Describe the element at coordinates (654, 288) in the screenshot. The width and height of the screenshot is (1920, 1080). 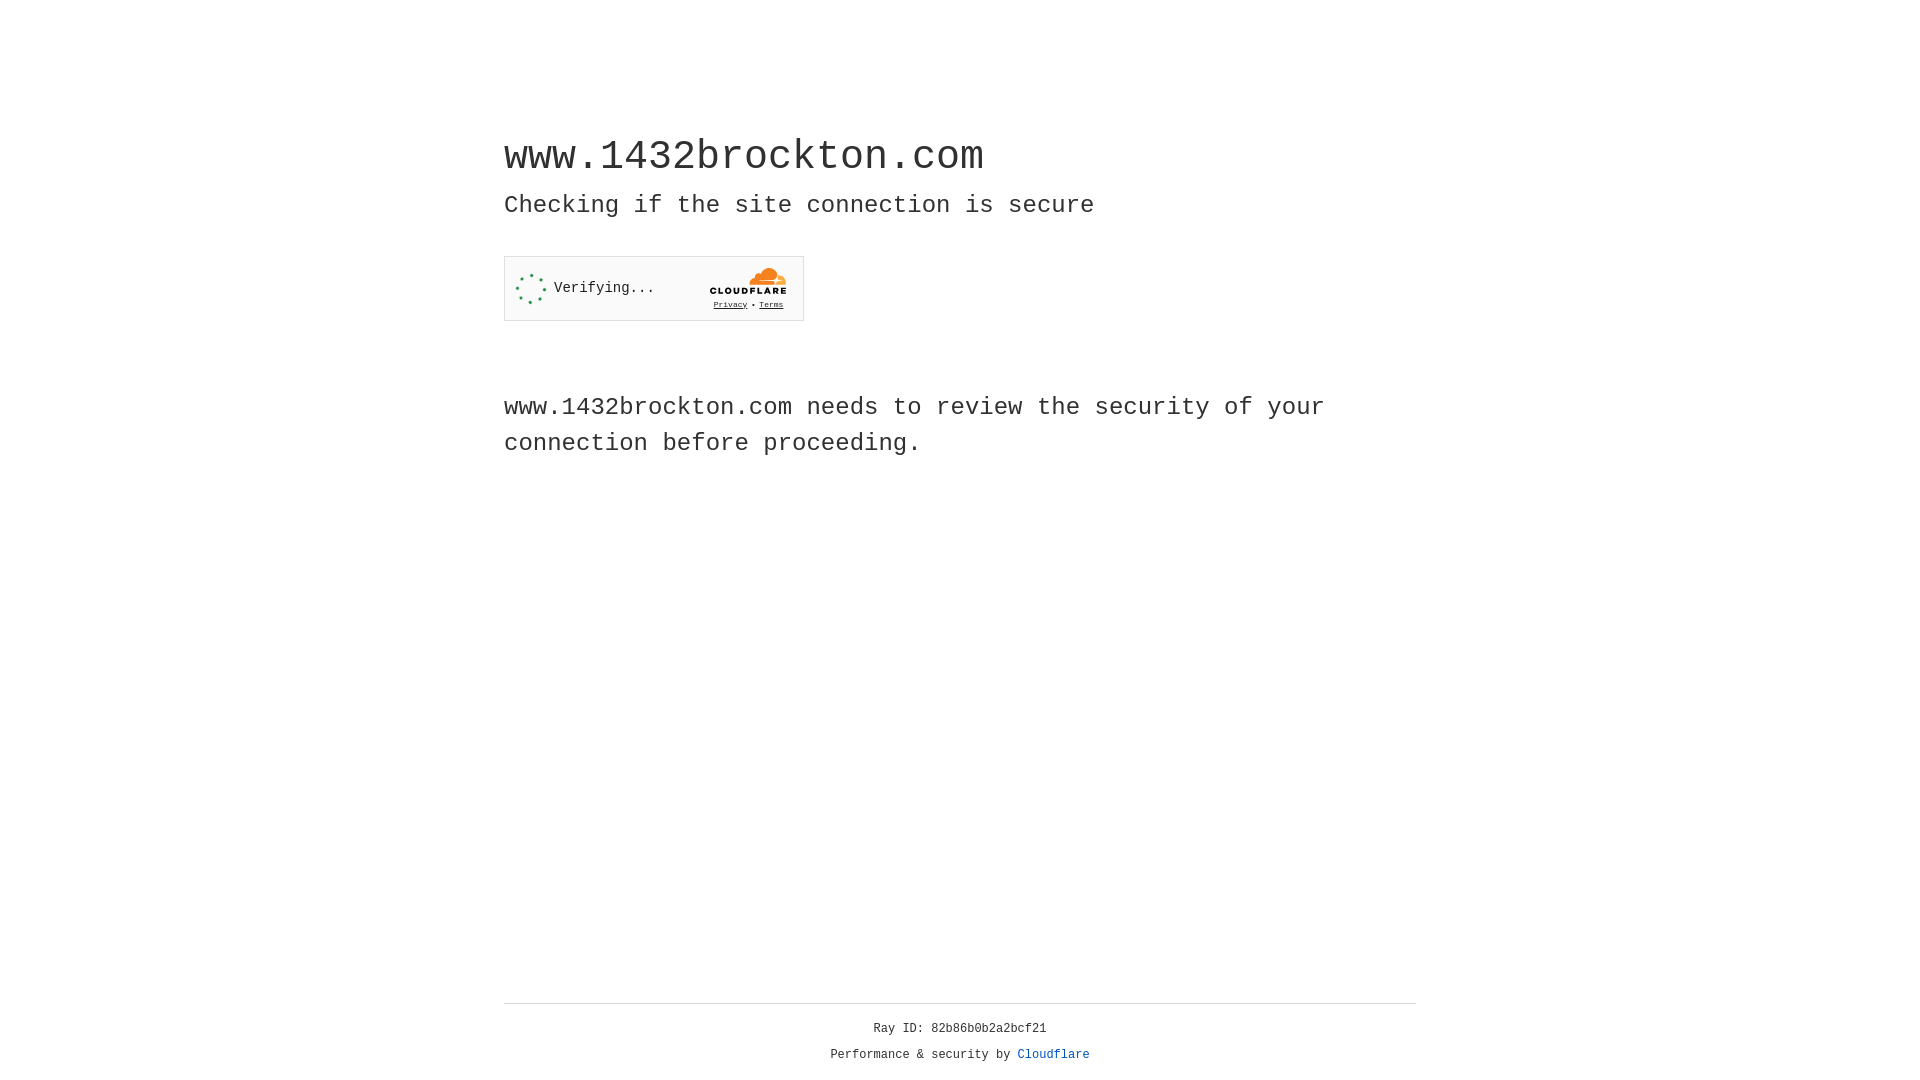
I see `Widget containing a Cloudflare security challenge` at that location.